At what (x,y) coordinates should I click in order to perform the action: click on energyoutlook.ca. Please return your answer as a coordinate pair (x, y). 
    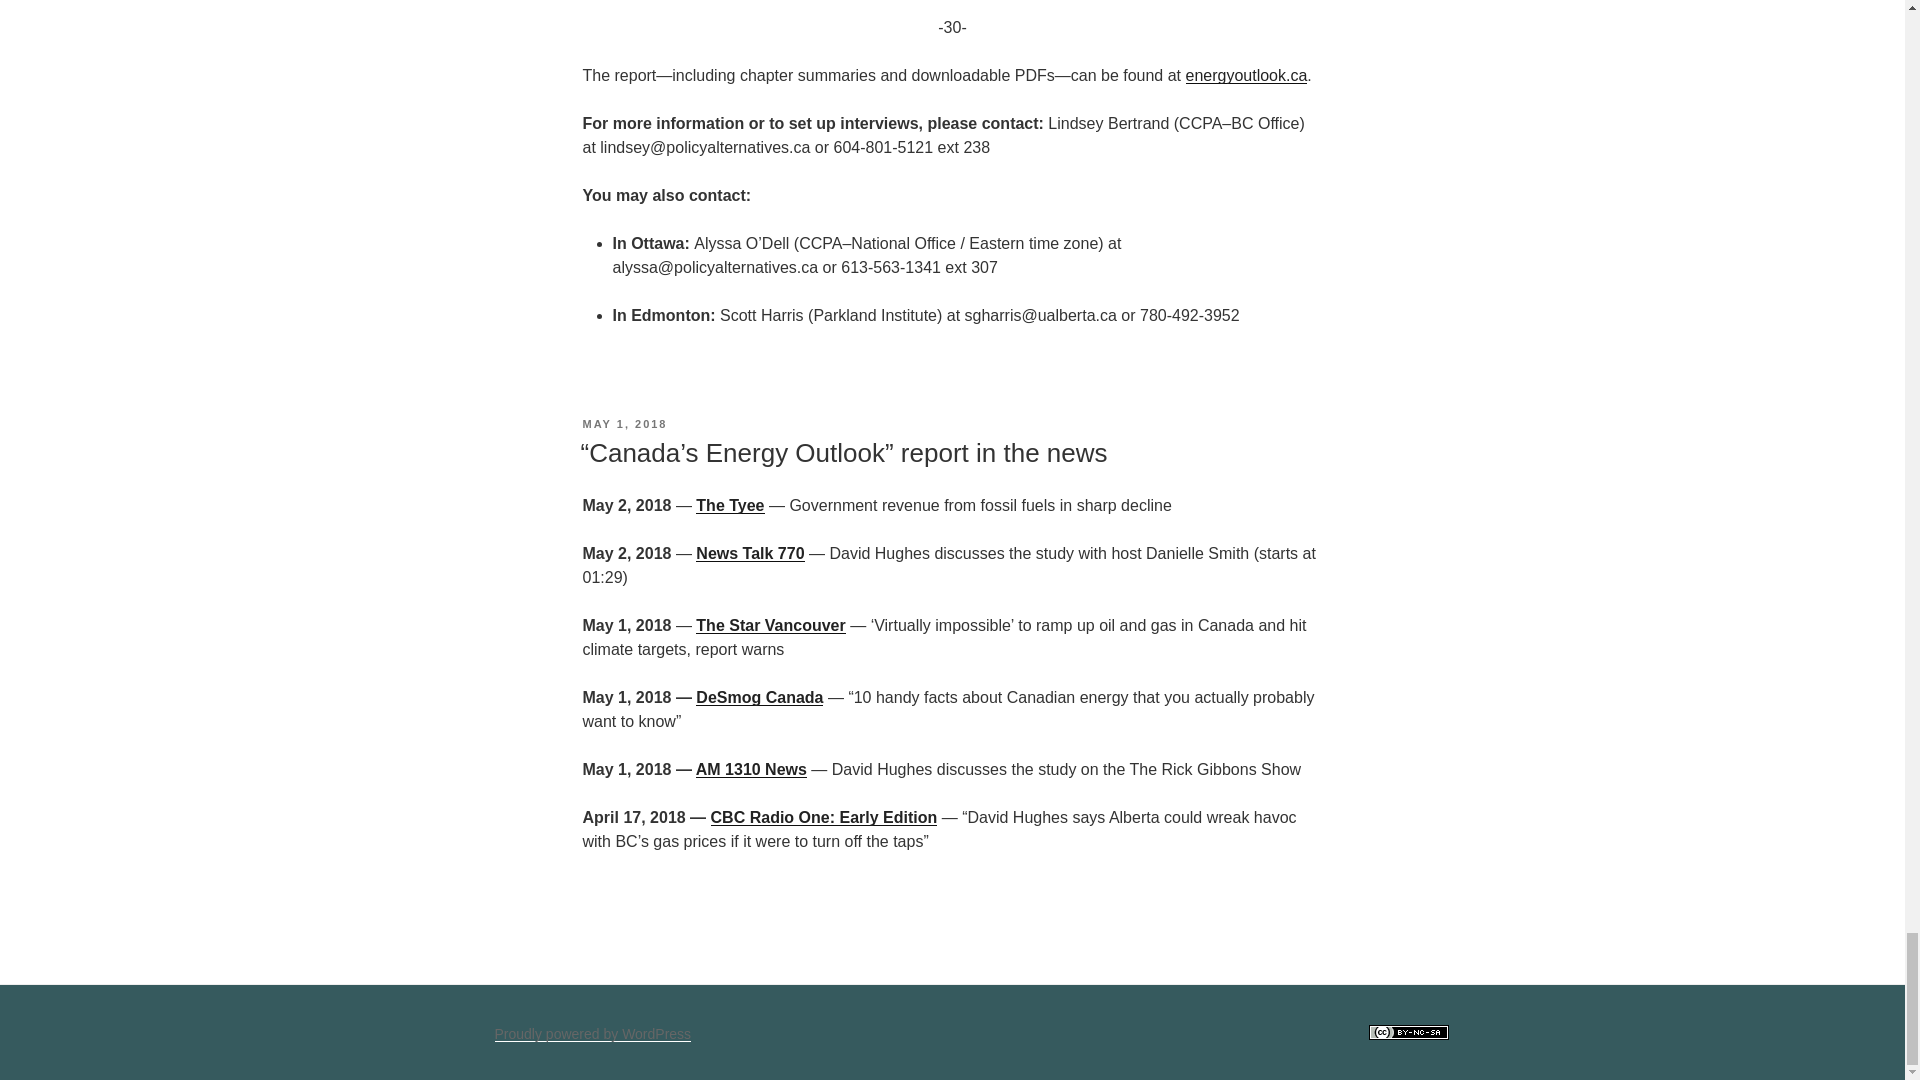
    Looking at the image, I should click on (1246, 75).